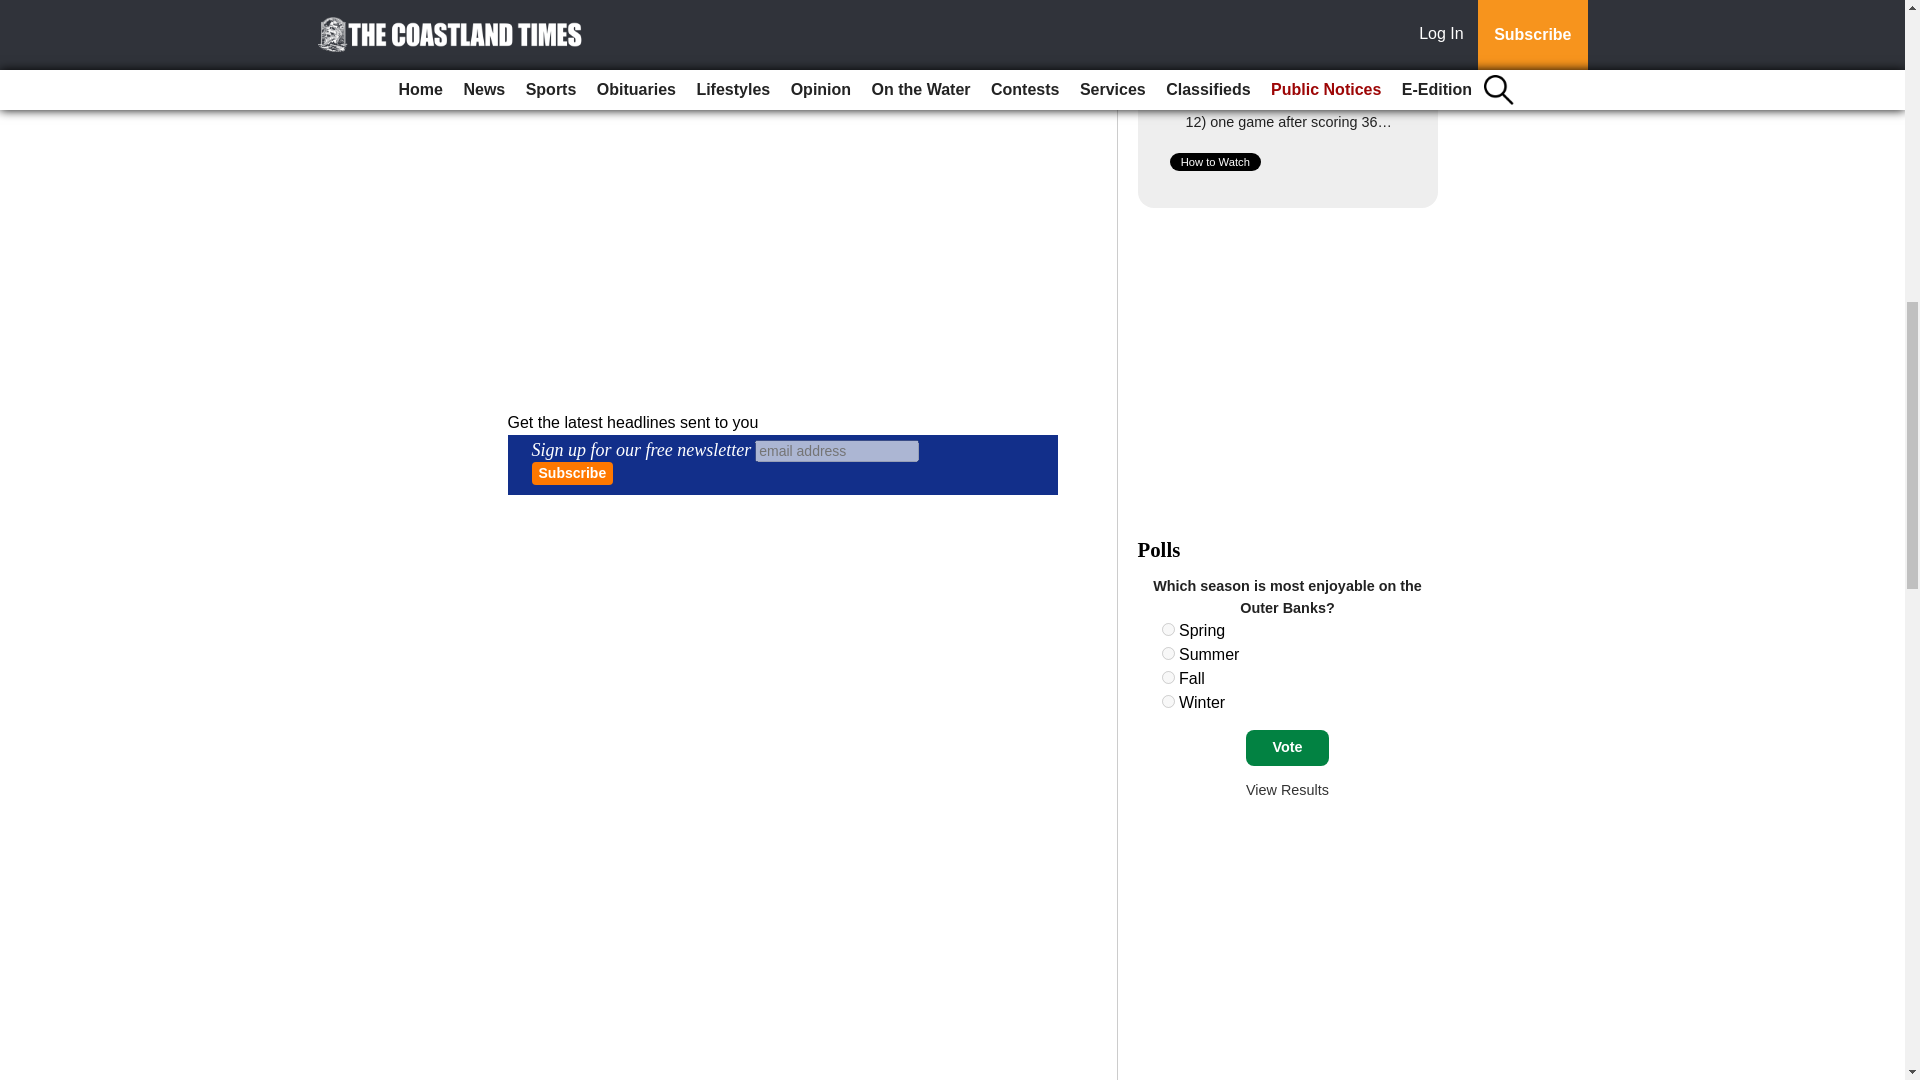 Image resolution: width=1920 pixels, height=1080 pixels. What do you see at coordinates (1168, 652) in the screenshot?
I see `152` at bounding box center [1168, 652].